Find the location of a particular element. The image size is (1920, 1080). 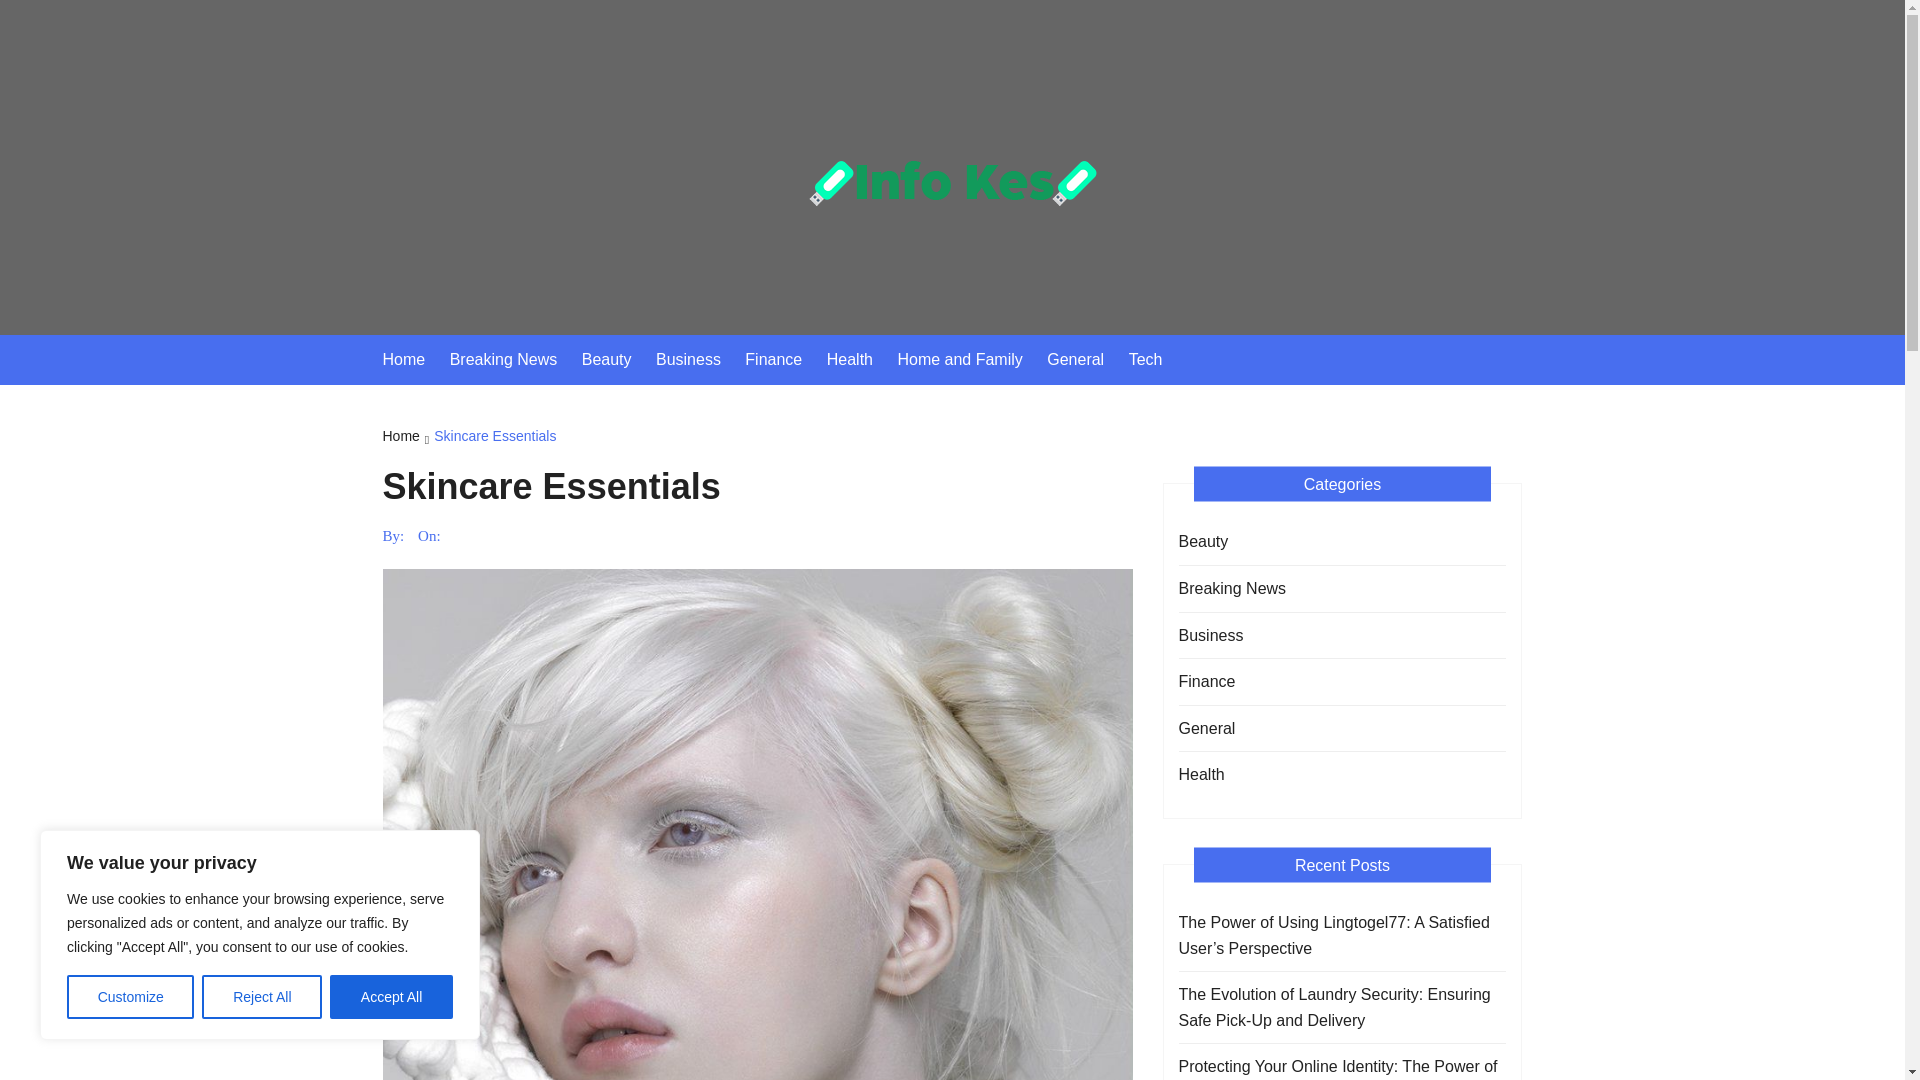

Beauty is located at coordinates (1203, 542).